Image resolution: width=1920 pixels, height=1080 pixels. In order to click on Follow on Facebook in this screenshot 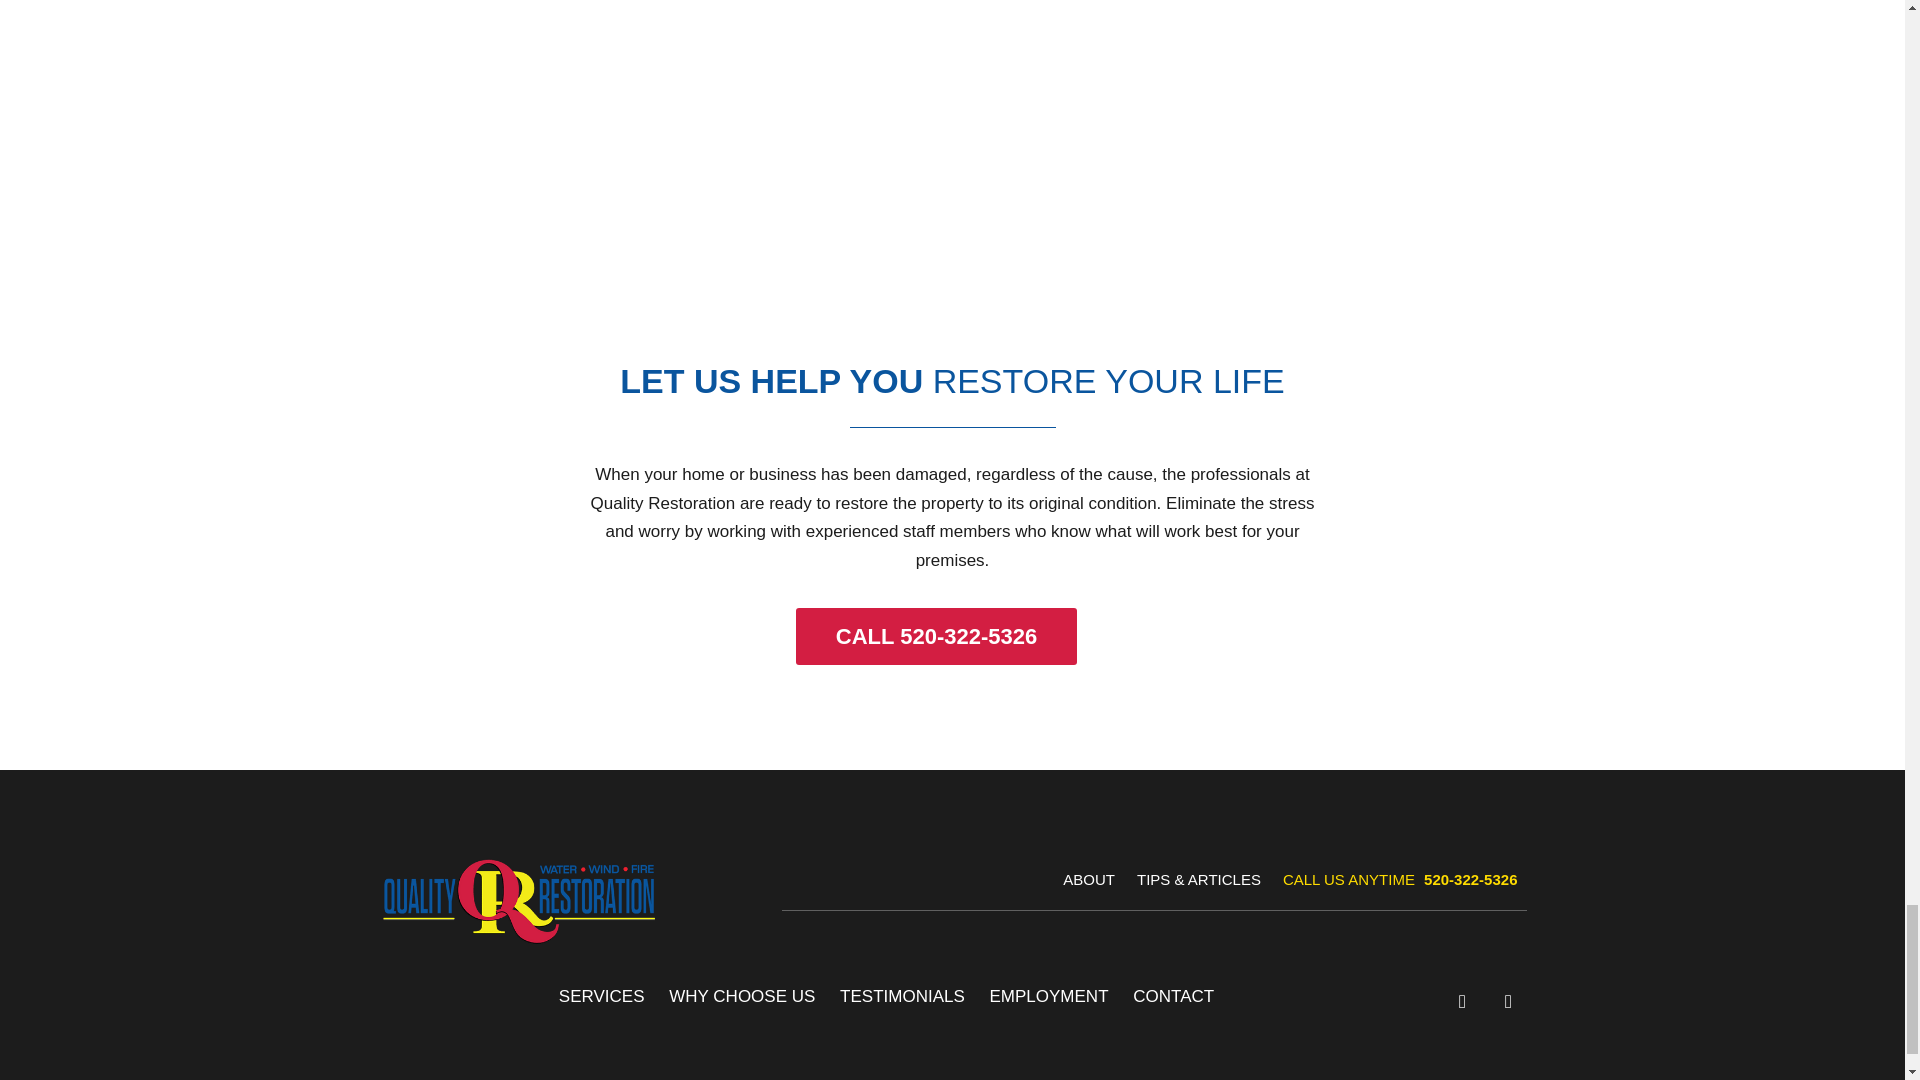, I will do `click(1462, 1001)`.